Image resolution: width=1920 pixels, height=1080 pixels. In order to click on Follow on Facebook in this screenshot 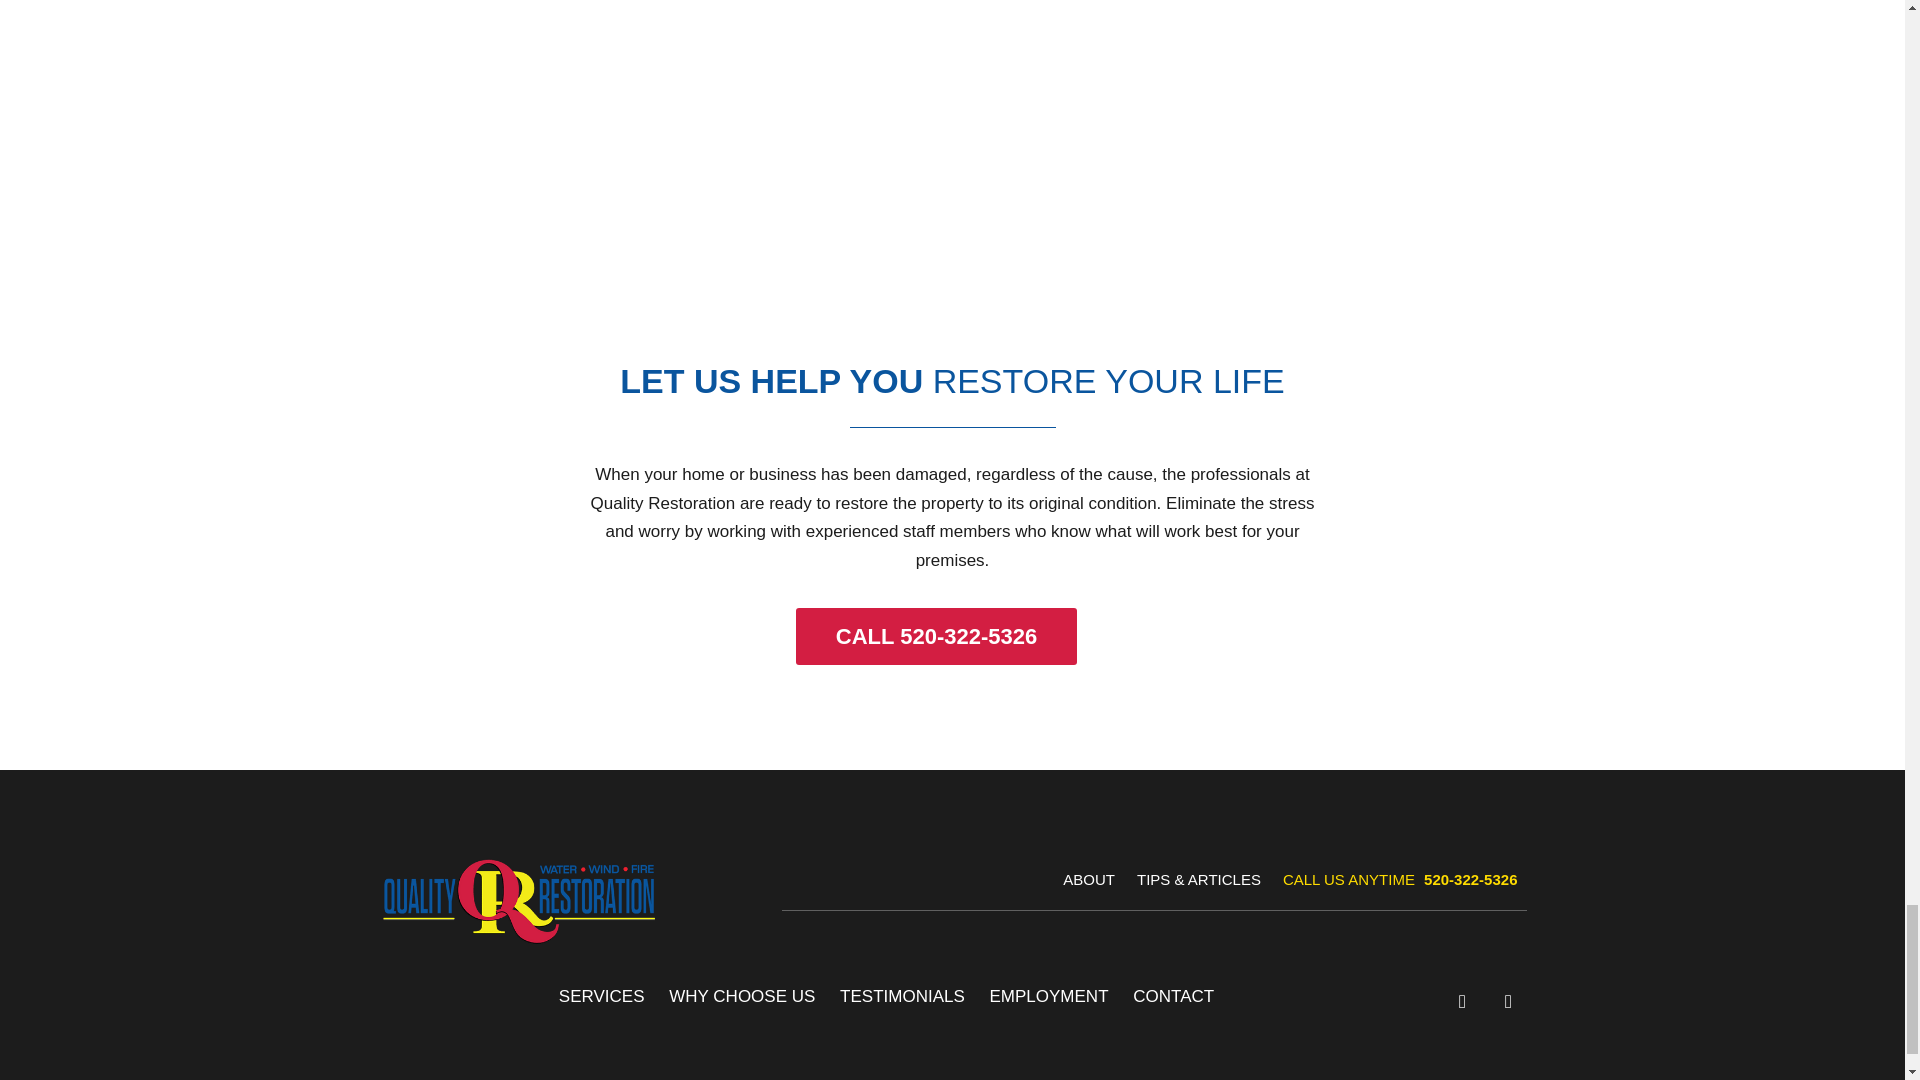, I will do `click(1462, 1001)`.